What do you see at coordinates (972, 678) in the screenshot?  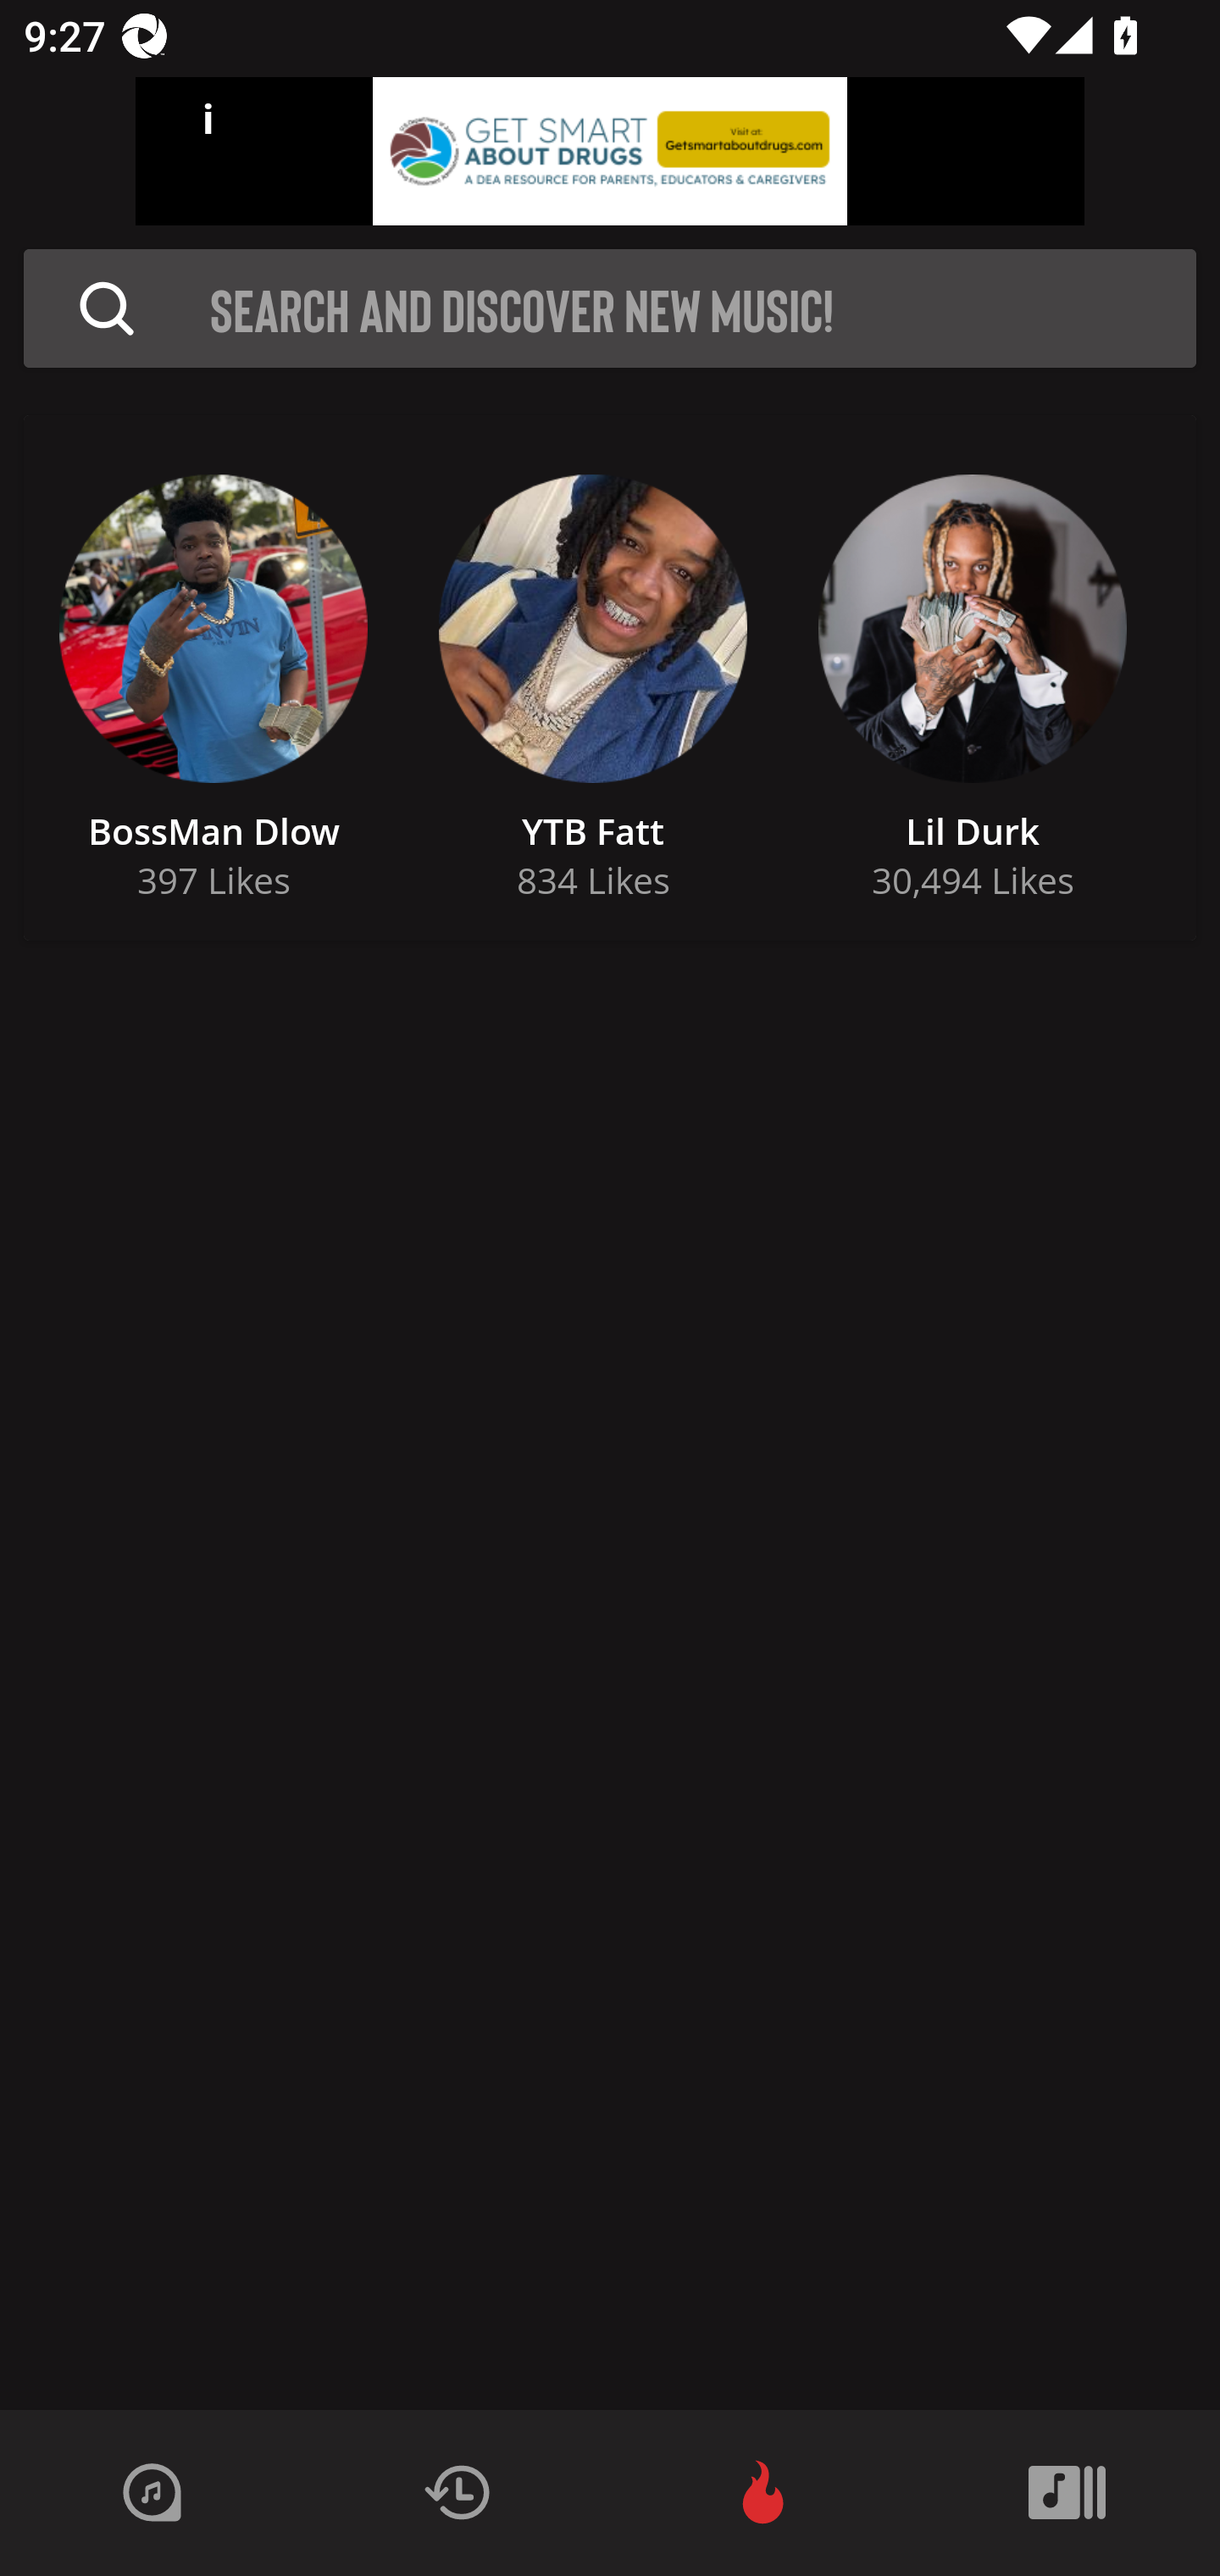 I see `Description Lil Durk 30,494 Likes` at bounding box center [972, 678].